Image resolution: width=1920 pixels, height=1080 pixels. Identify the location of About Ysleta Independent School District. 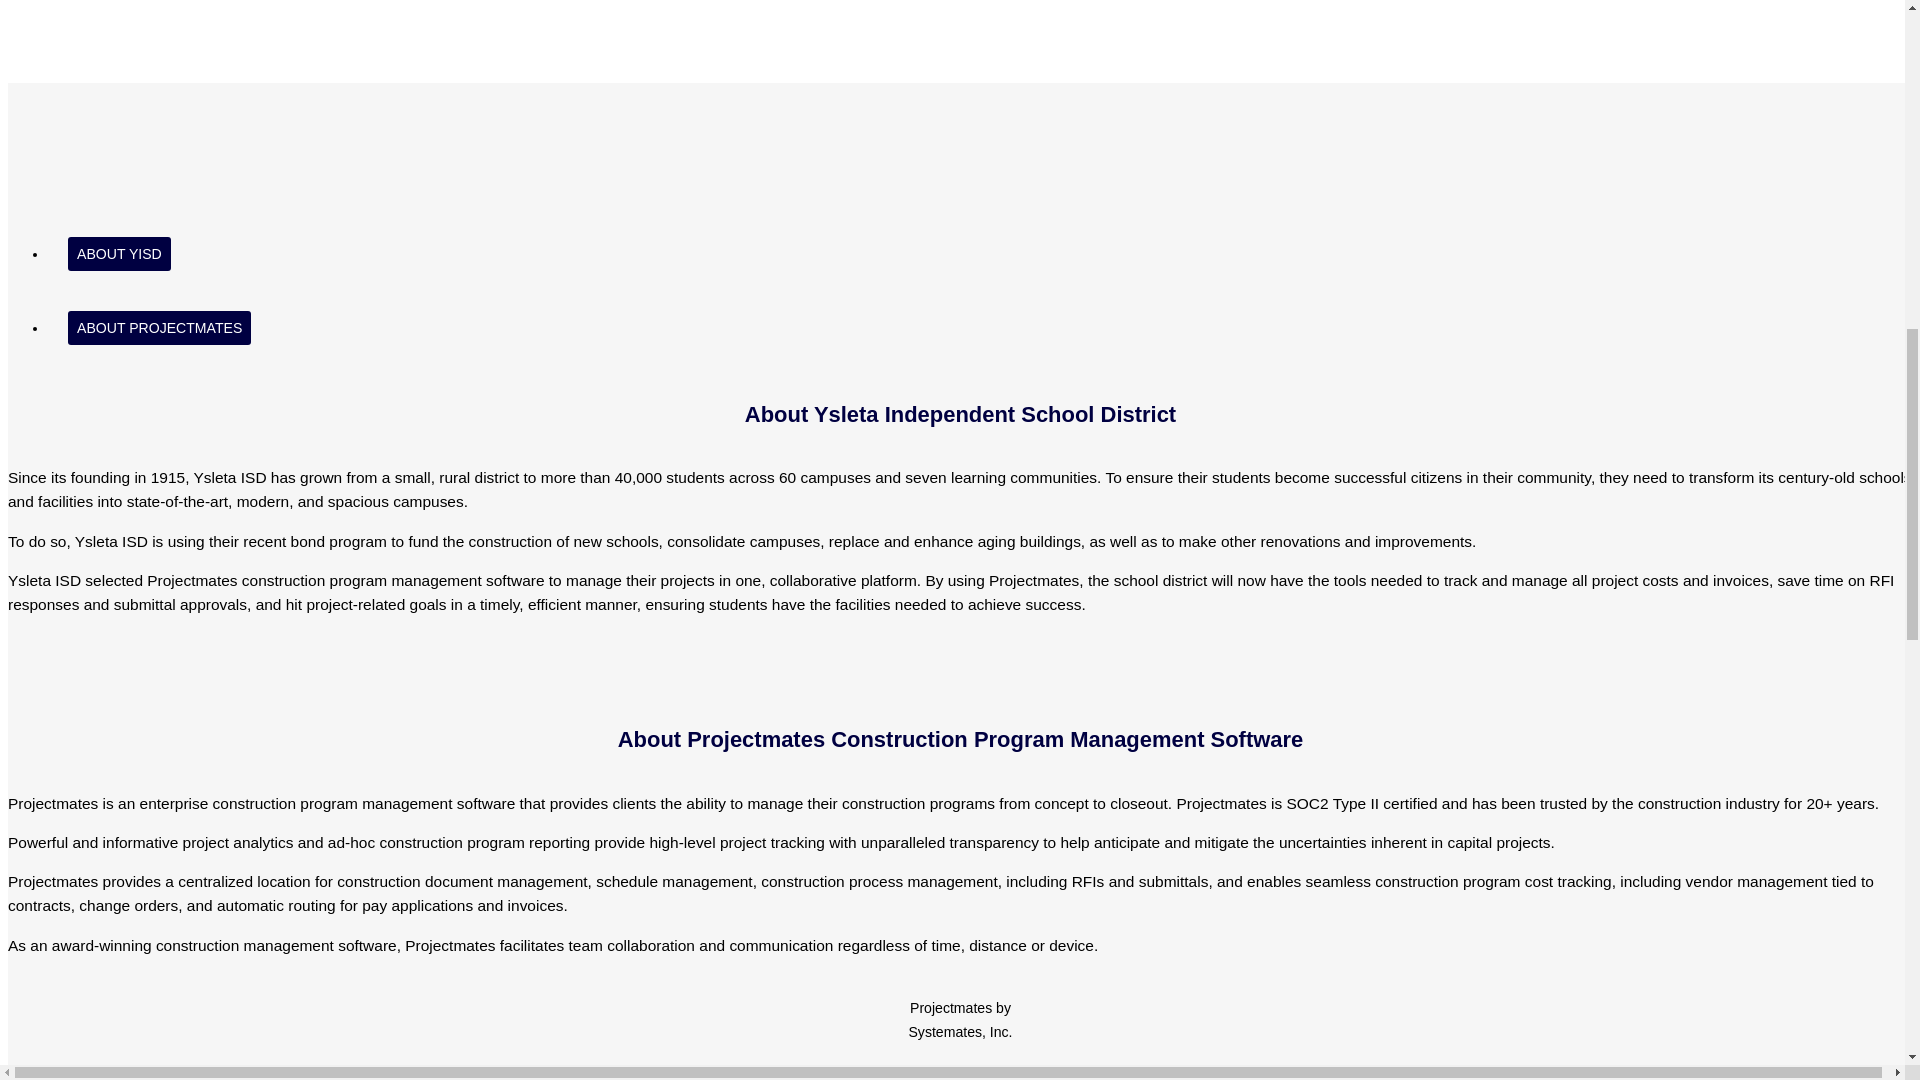
(960, 414).